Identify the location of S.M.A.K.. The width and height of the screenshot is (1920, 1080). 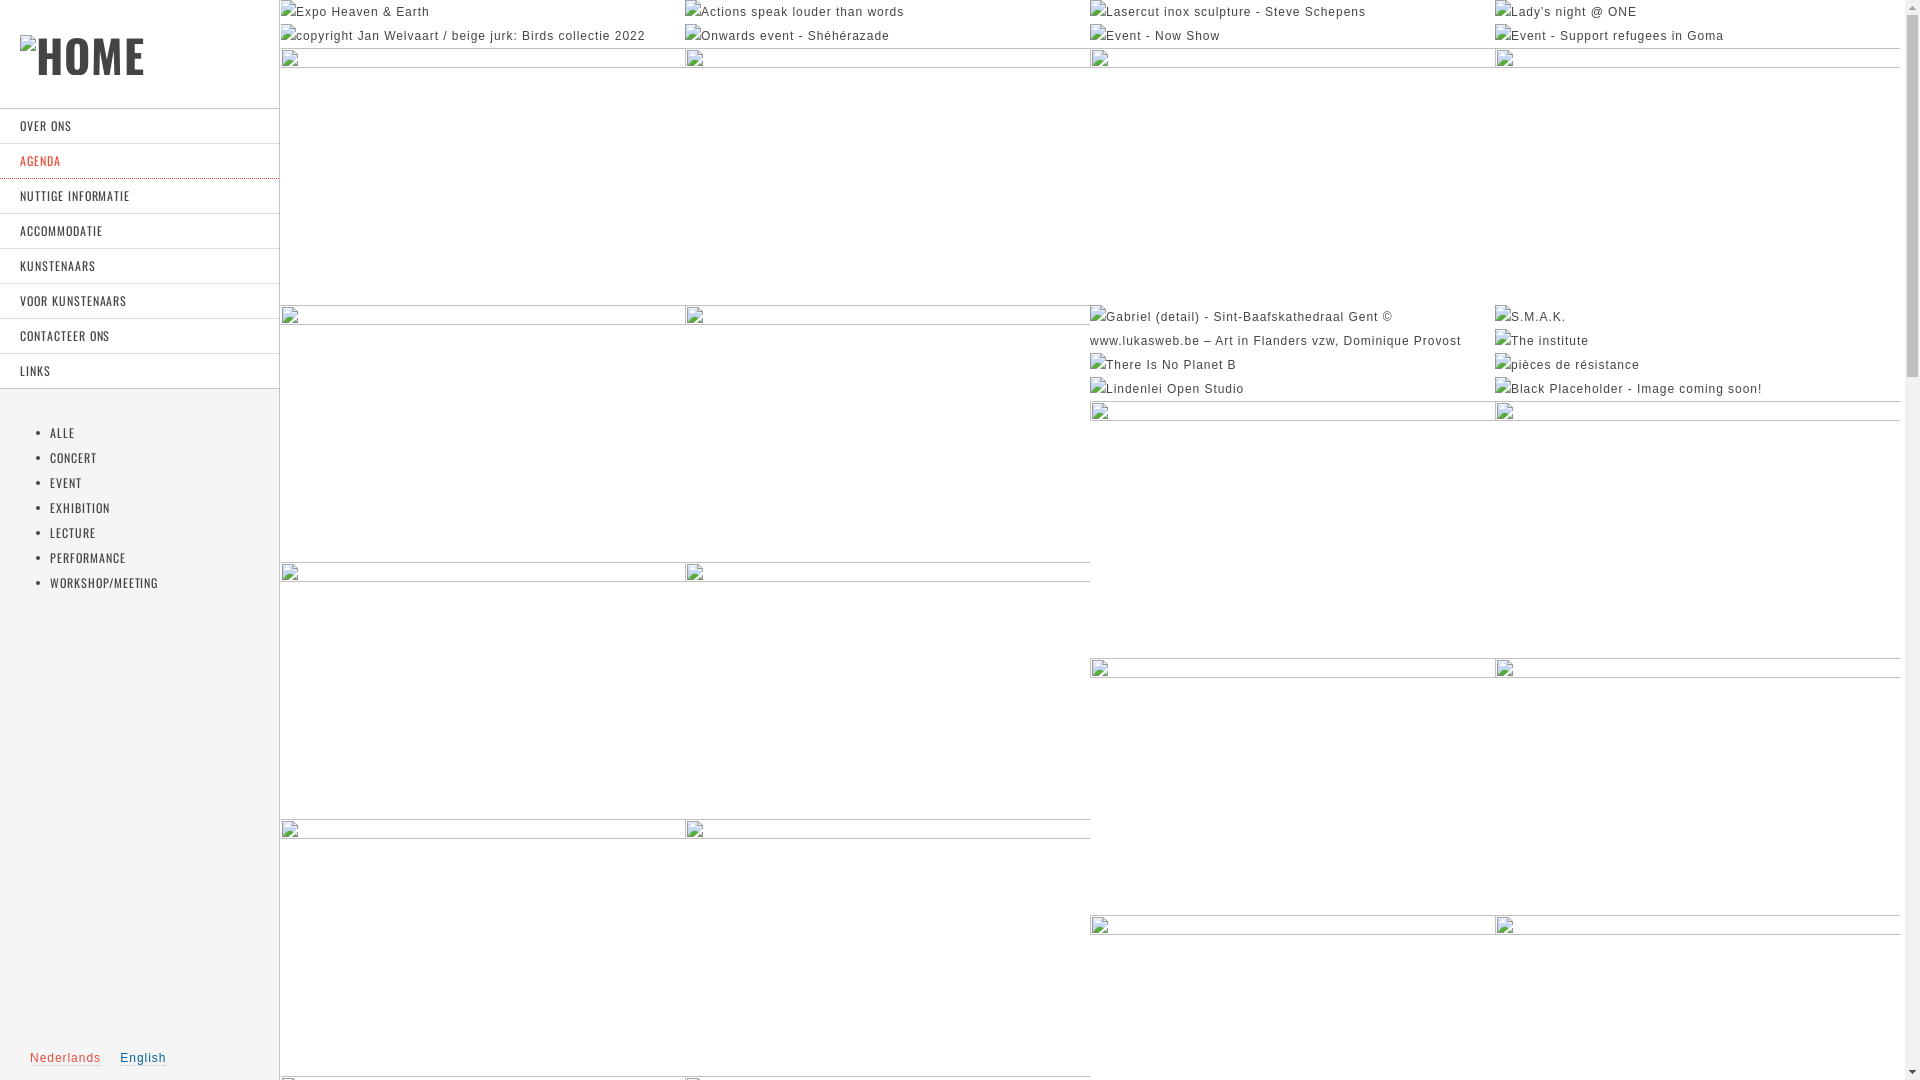
(1530, 317).